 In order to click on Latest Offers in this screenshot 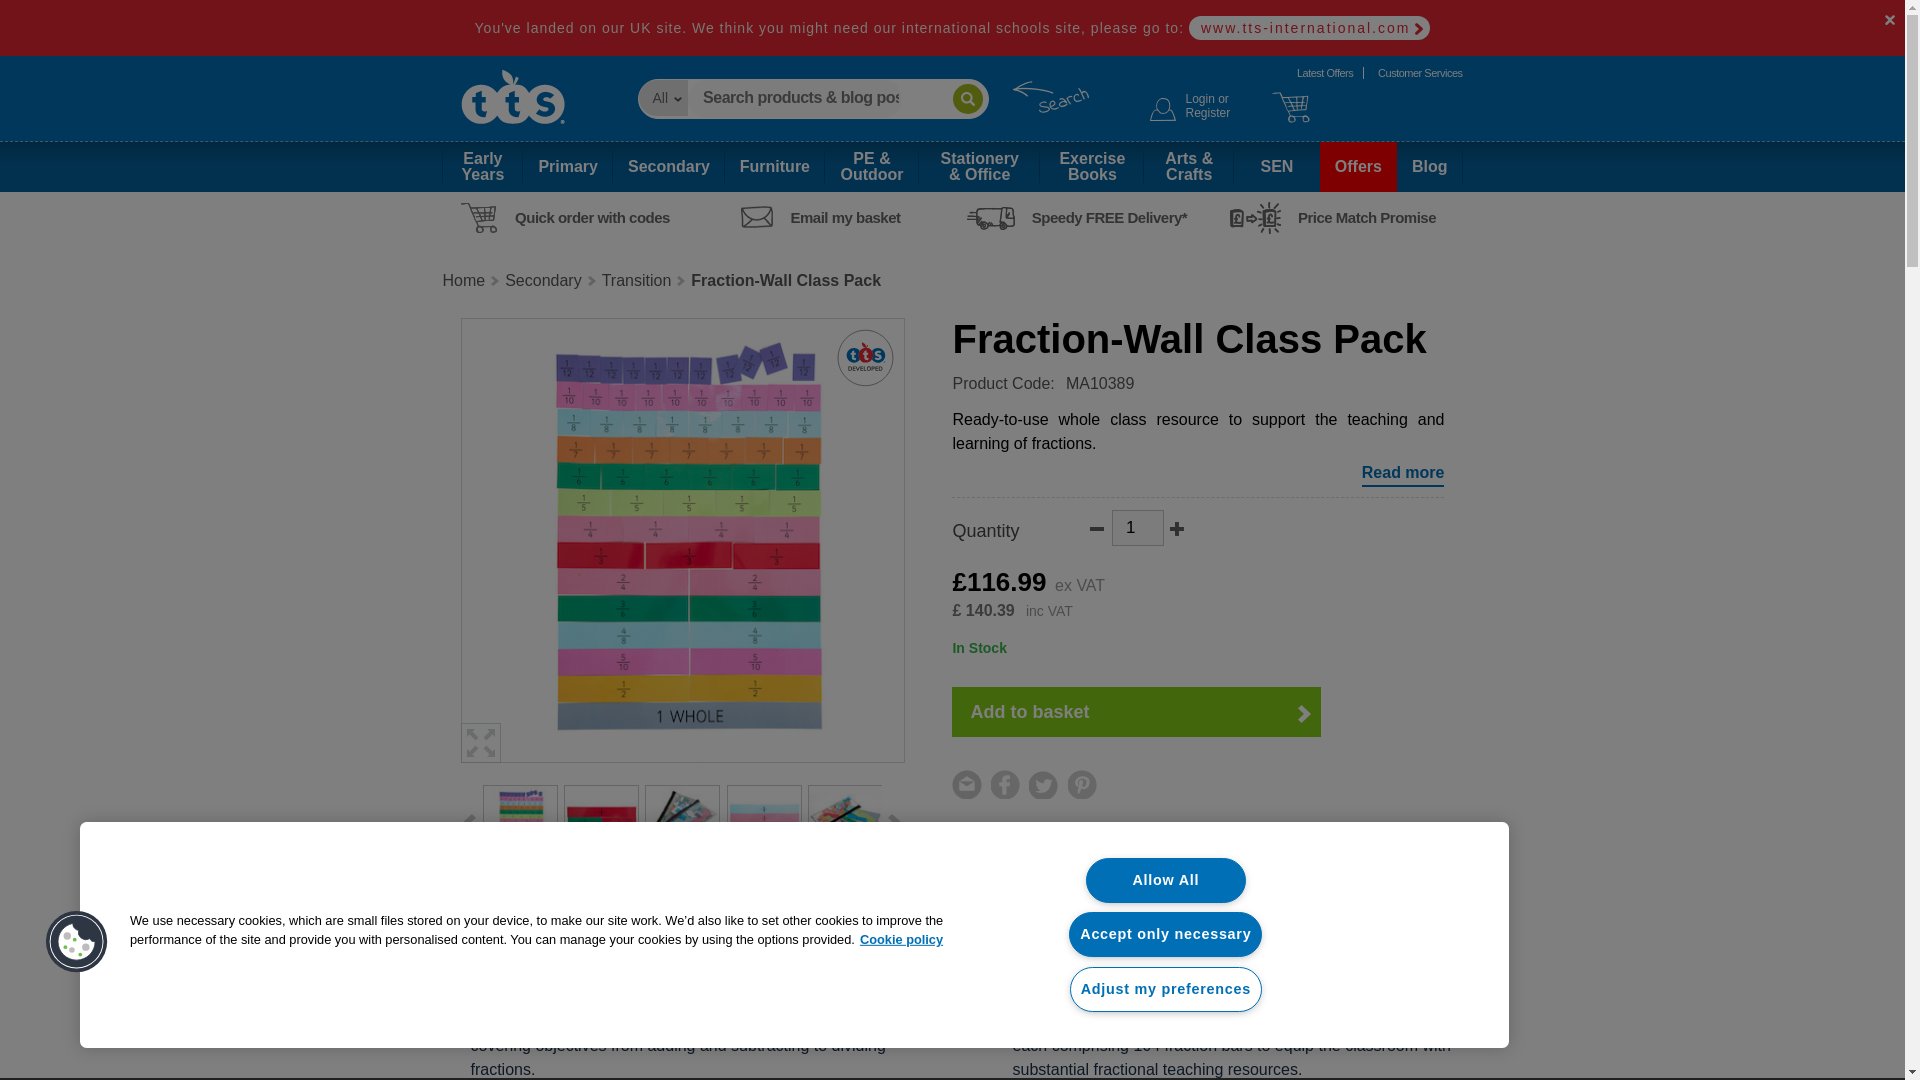, I will do `click(1324, 72)`.